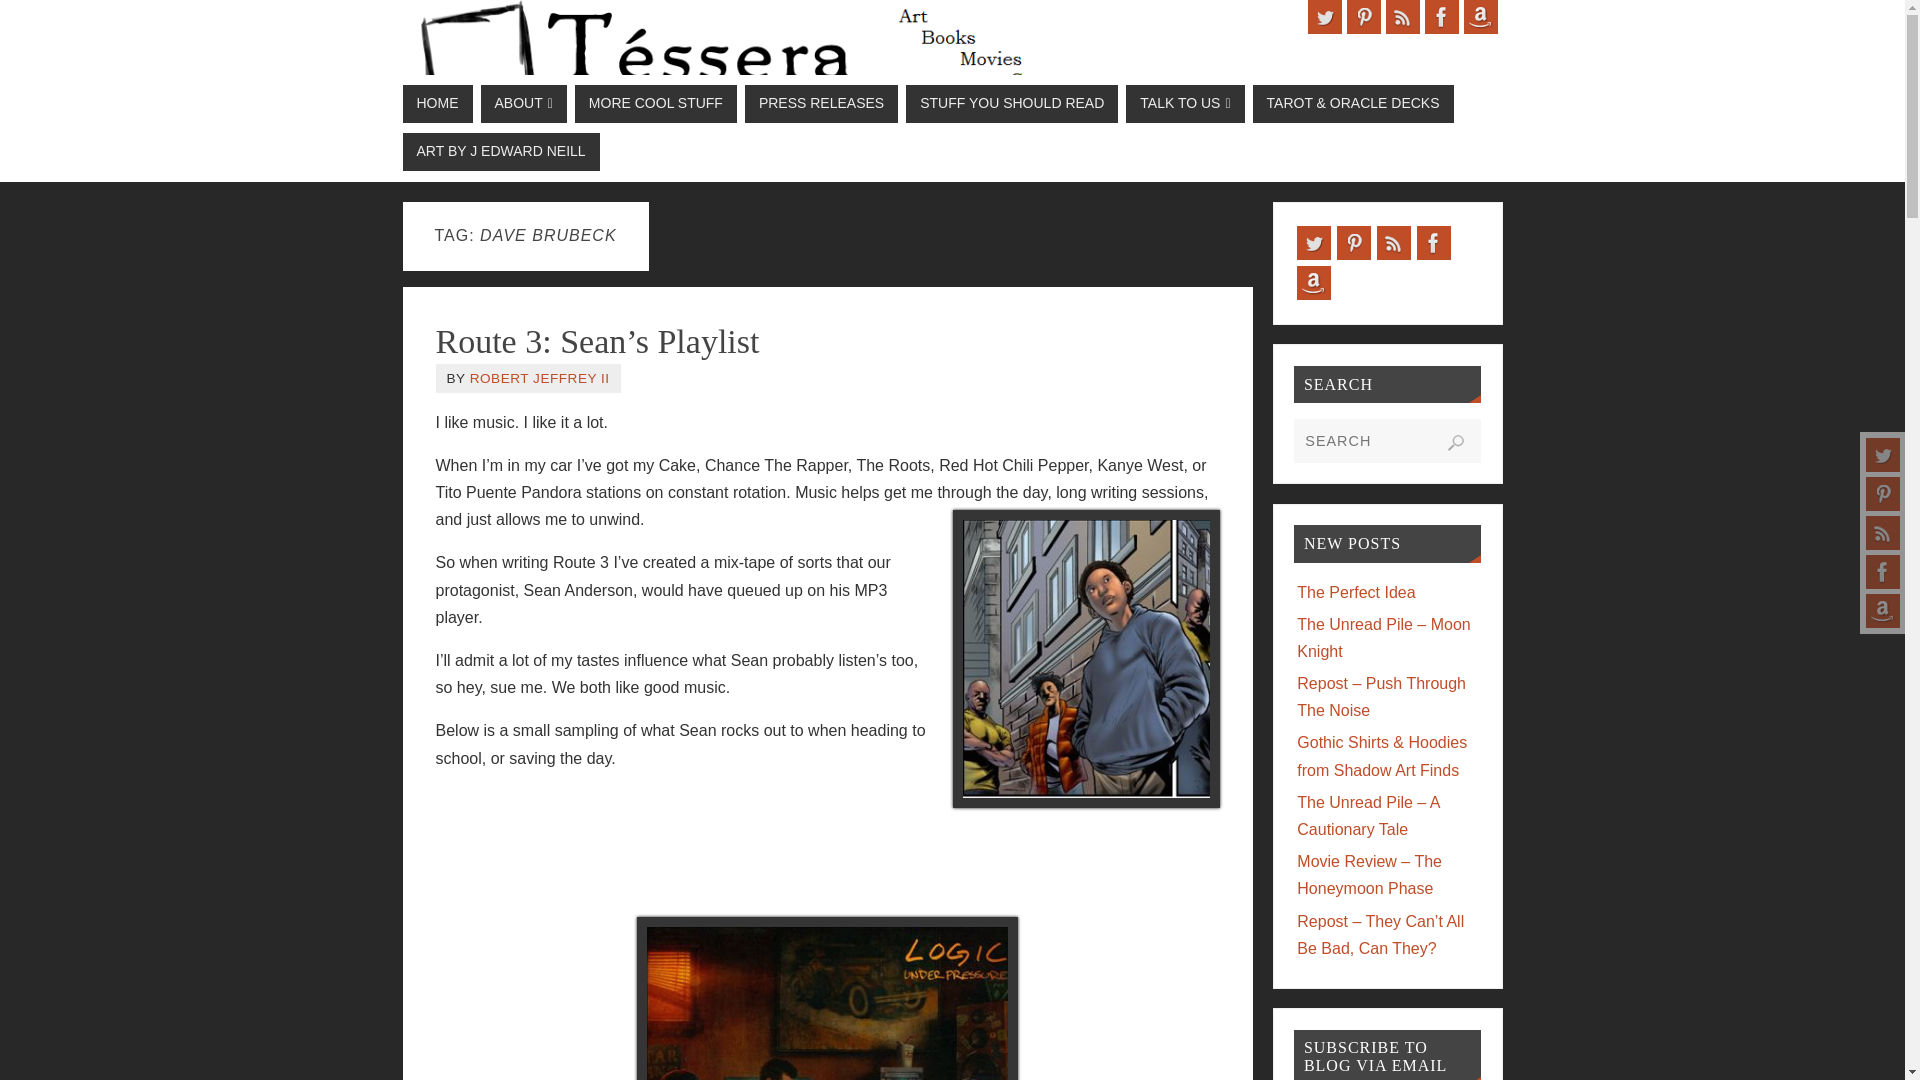  I want to click on ROBERT JEFFREY II, so click(540, 378).